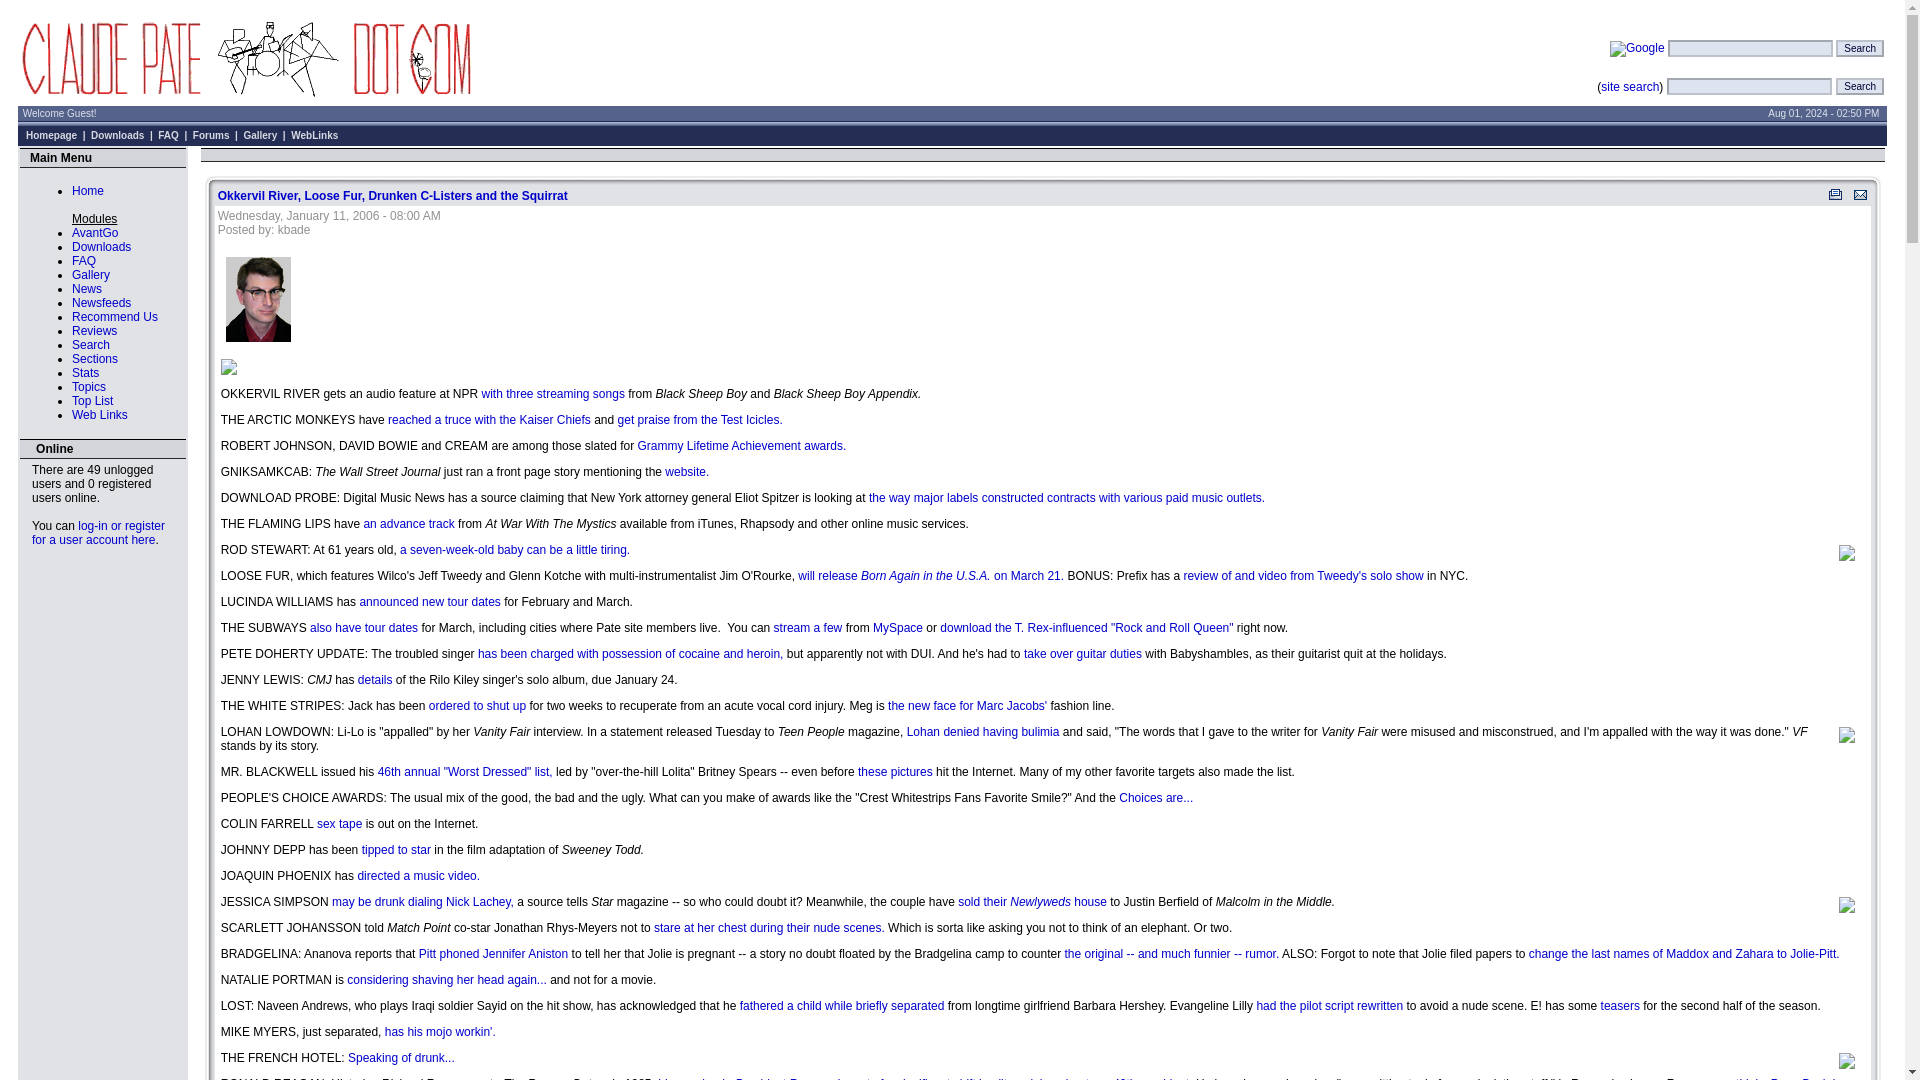  Describe the element at coordinates (94, 331) in the screenshot. I see `Reviews` at that location.